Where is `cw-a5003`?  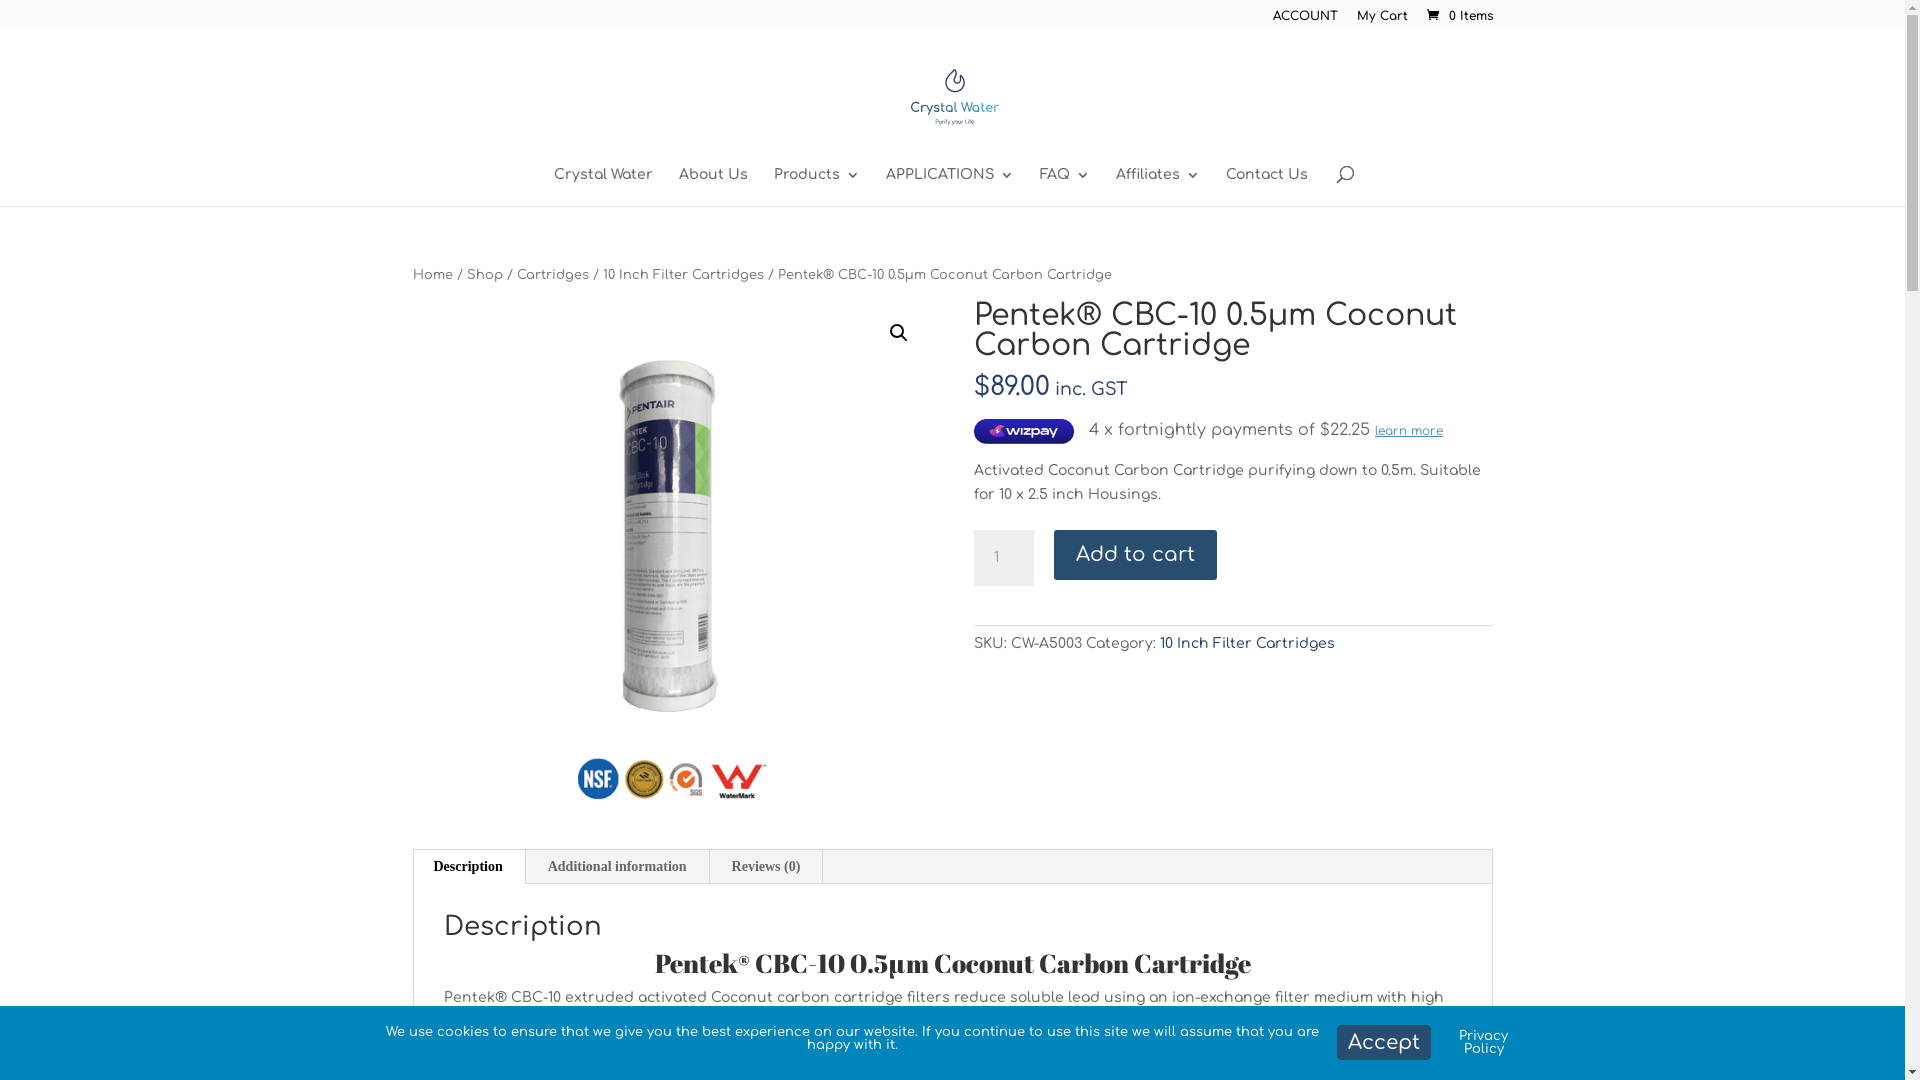
cw-a5003 is located at coordinates (671, 560).